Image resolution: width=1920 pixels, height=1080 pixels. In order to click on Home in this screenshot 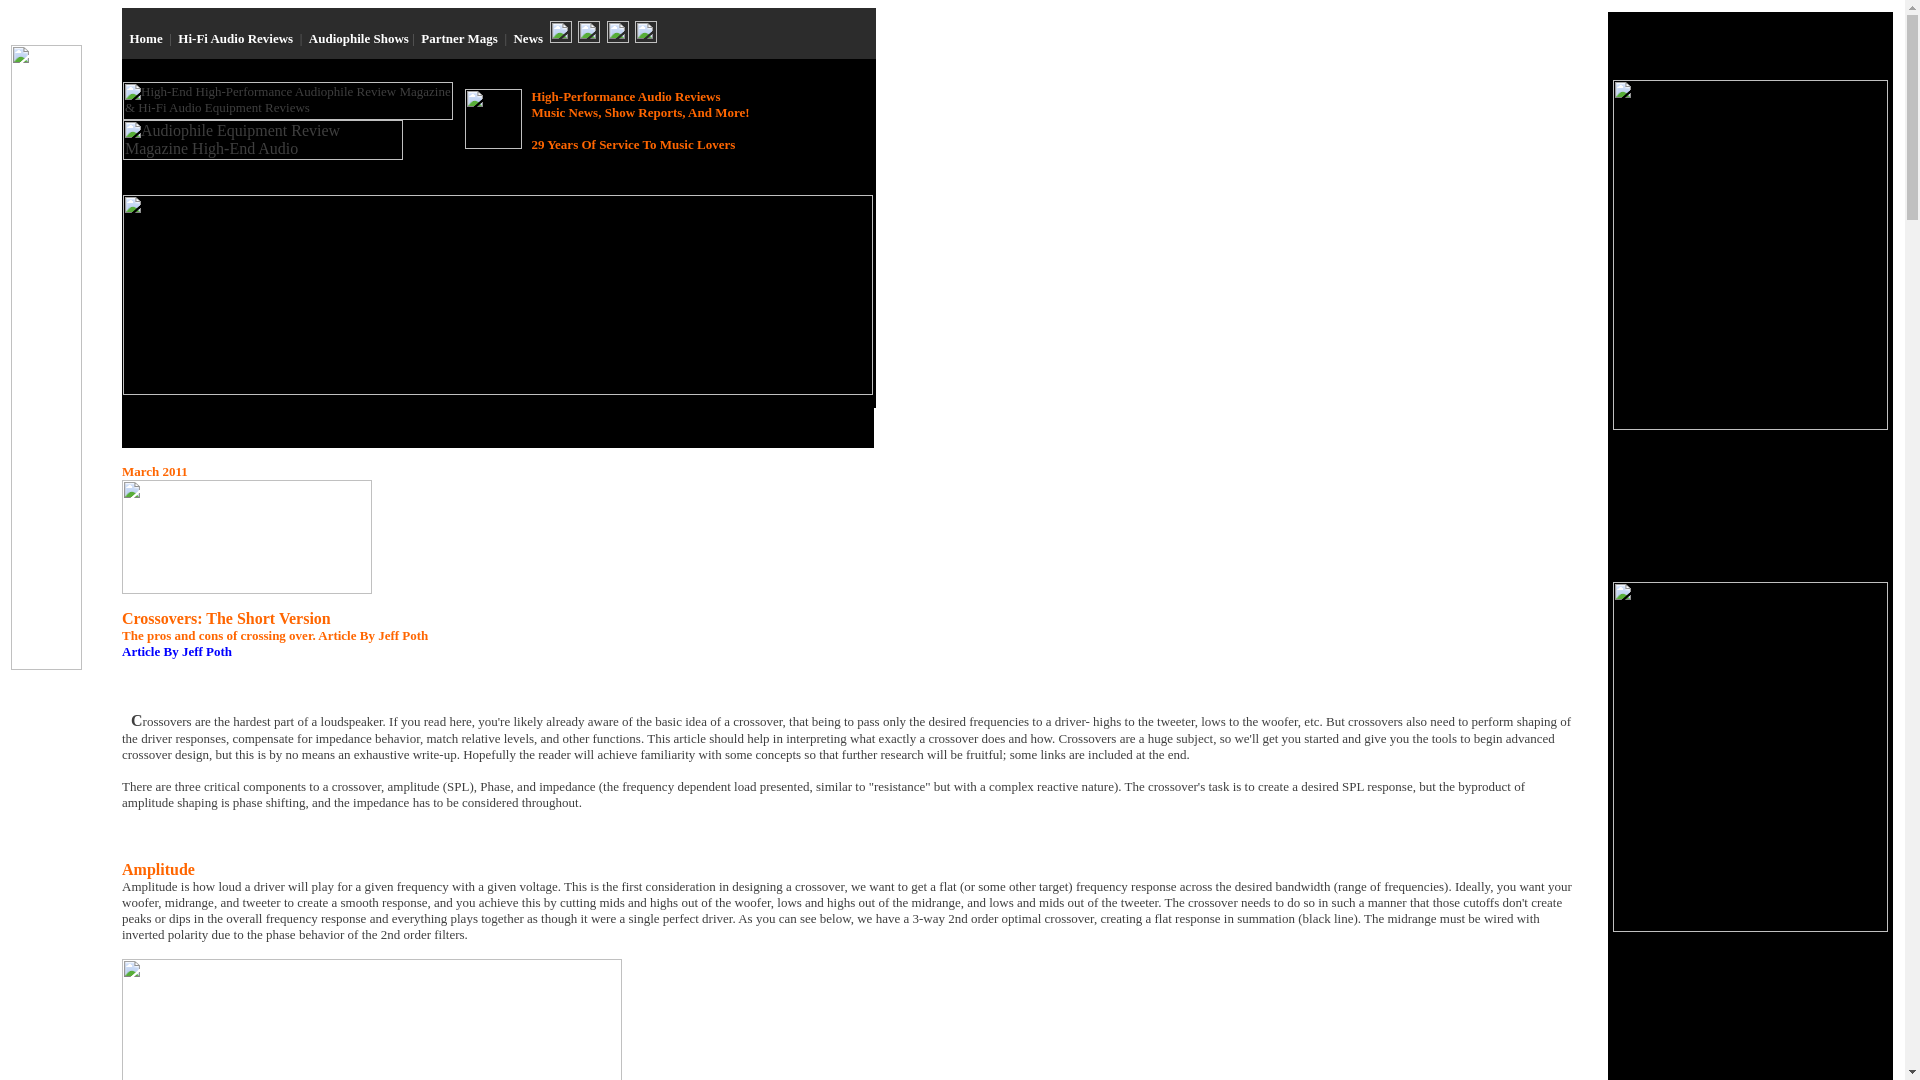, I will do `click(146, 38)`.